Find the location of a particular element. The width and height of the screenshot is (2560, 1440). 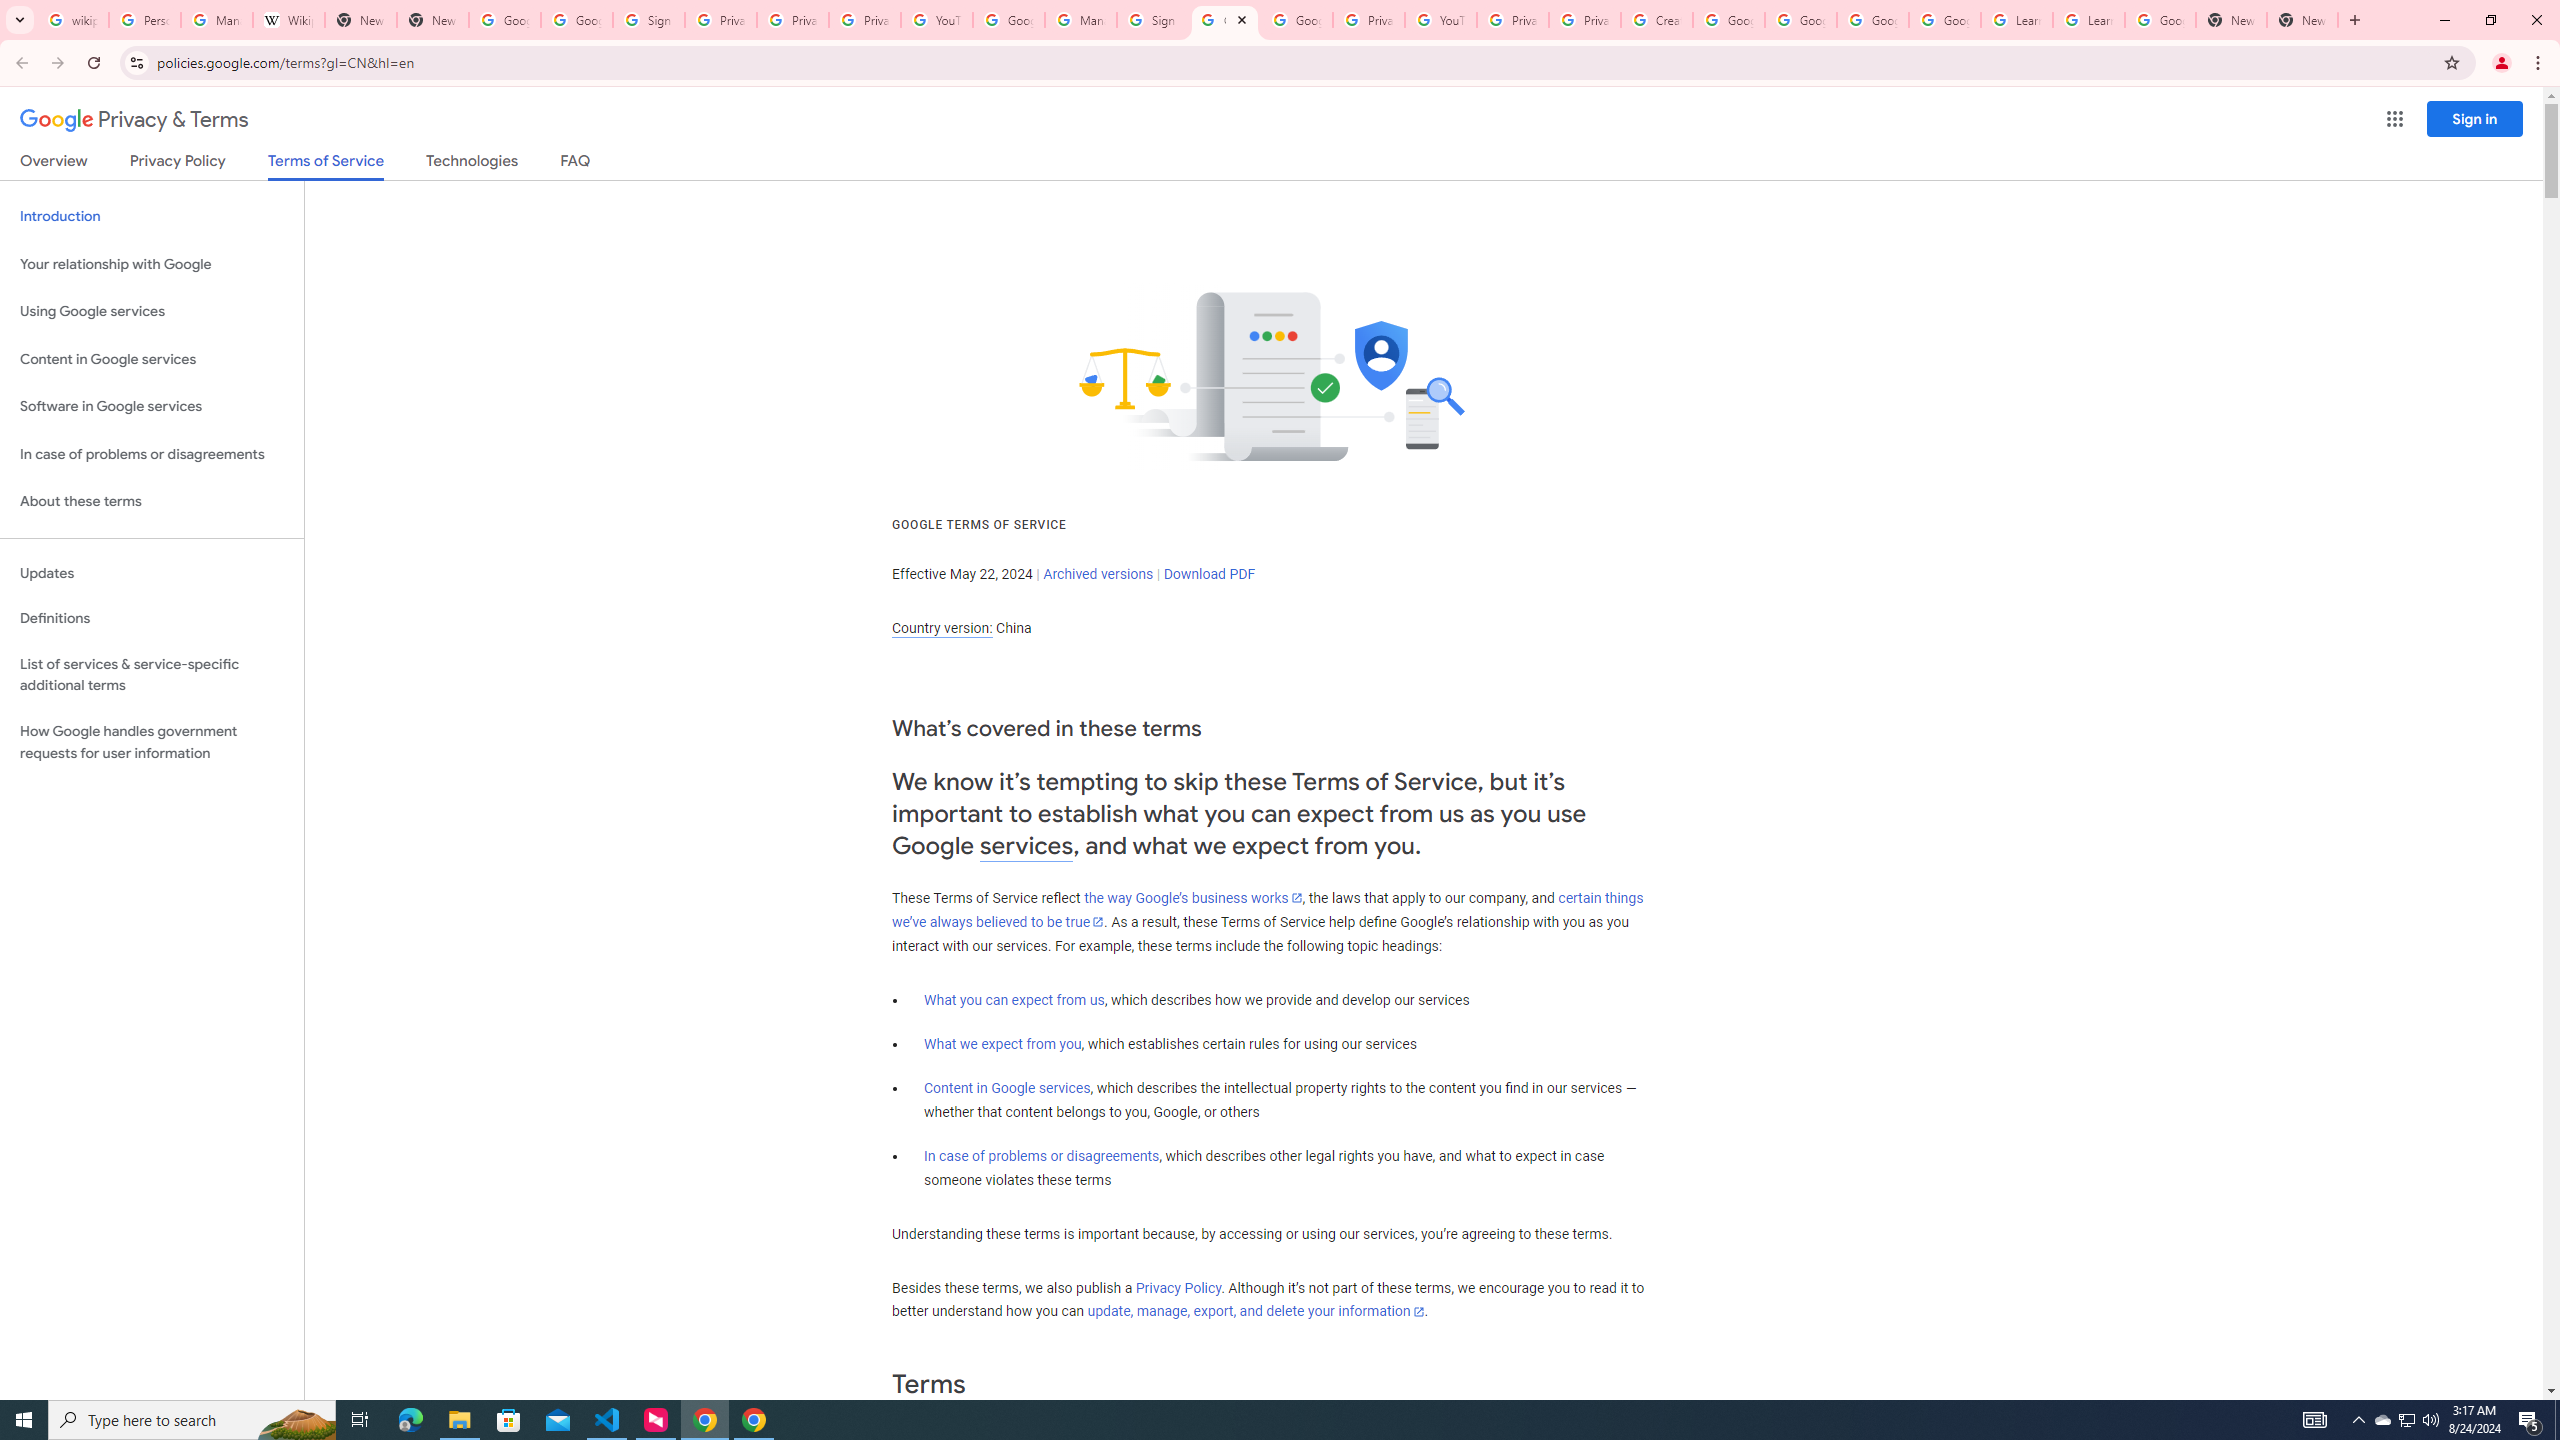

Sign in - Google Accounts is located at coordinates (1153, 20).